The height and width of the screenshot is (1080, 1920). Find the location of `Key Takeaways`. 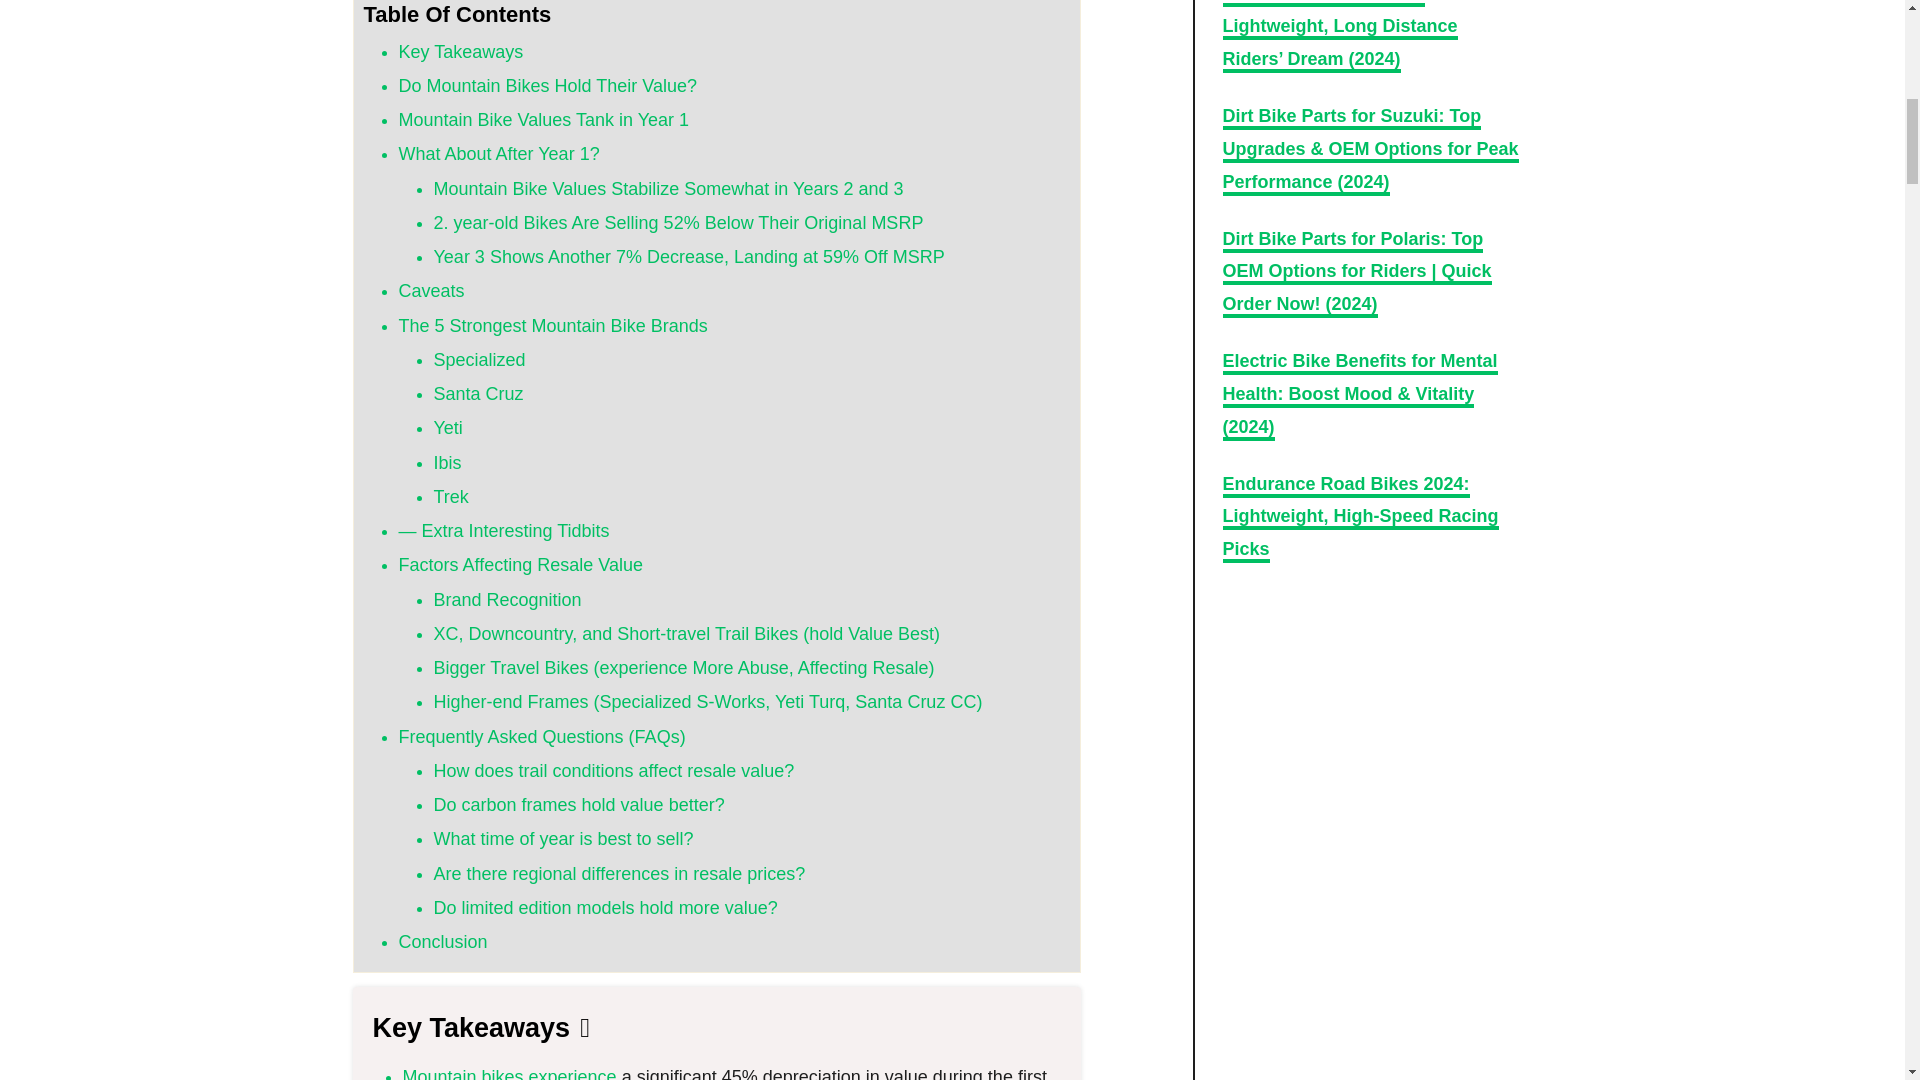

Key Takeaways is located at coordinates (460, 52).